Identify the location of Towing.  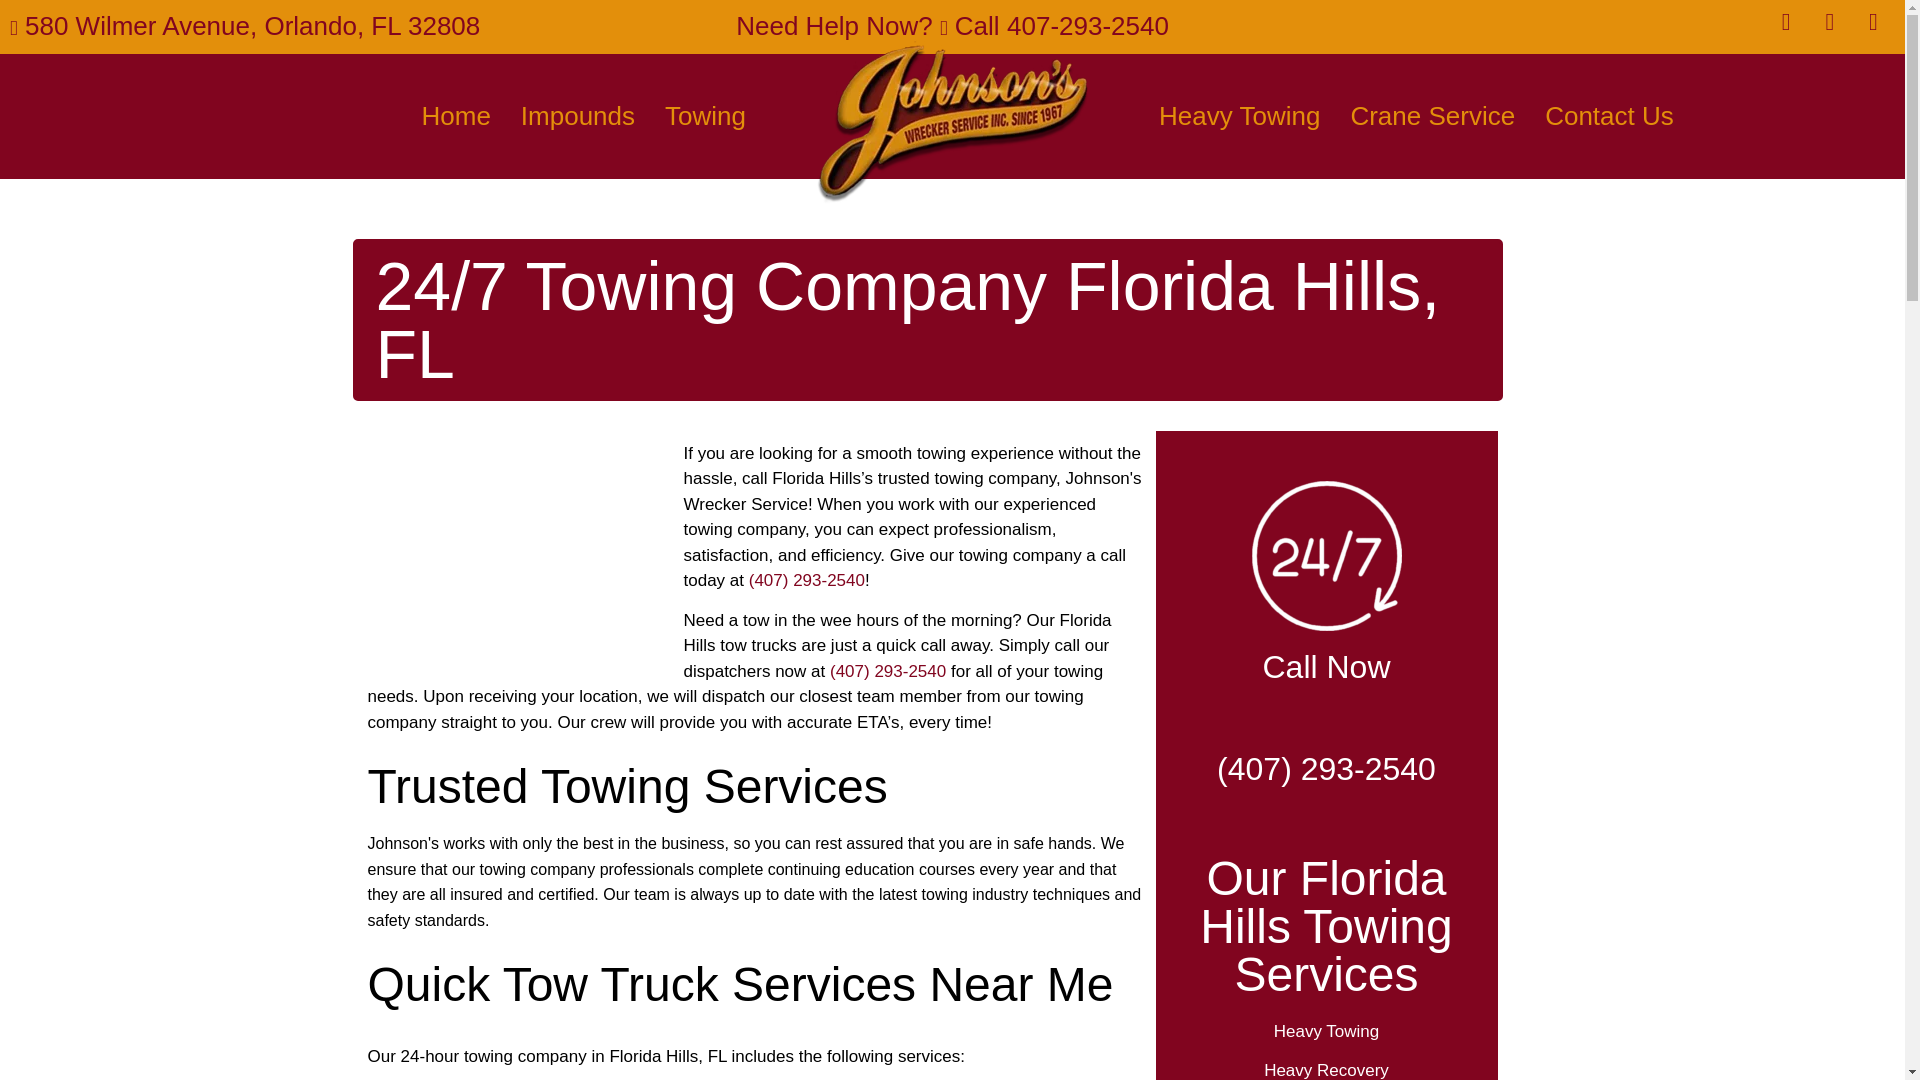
(705, 116).